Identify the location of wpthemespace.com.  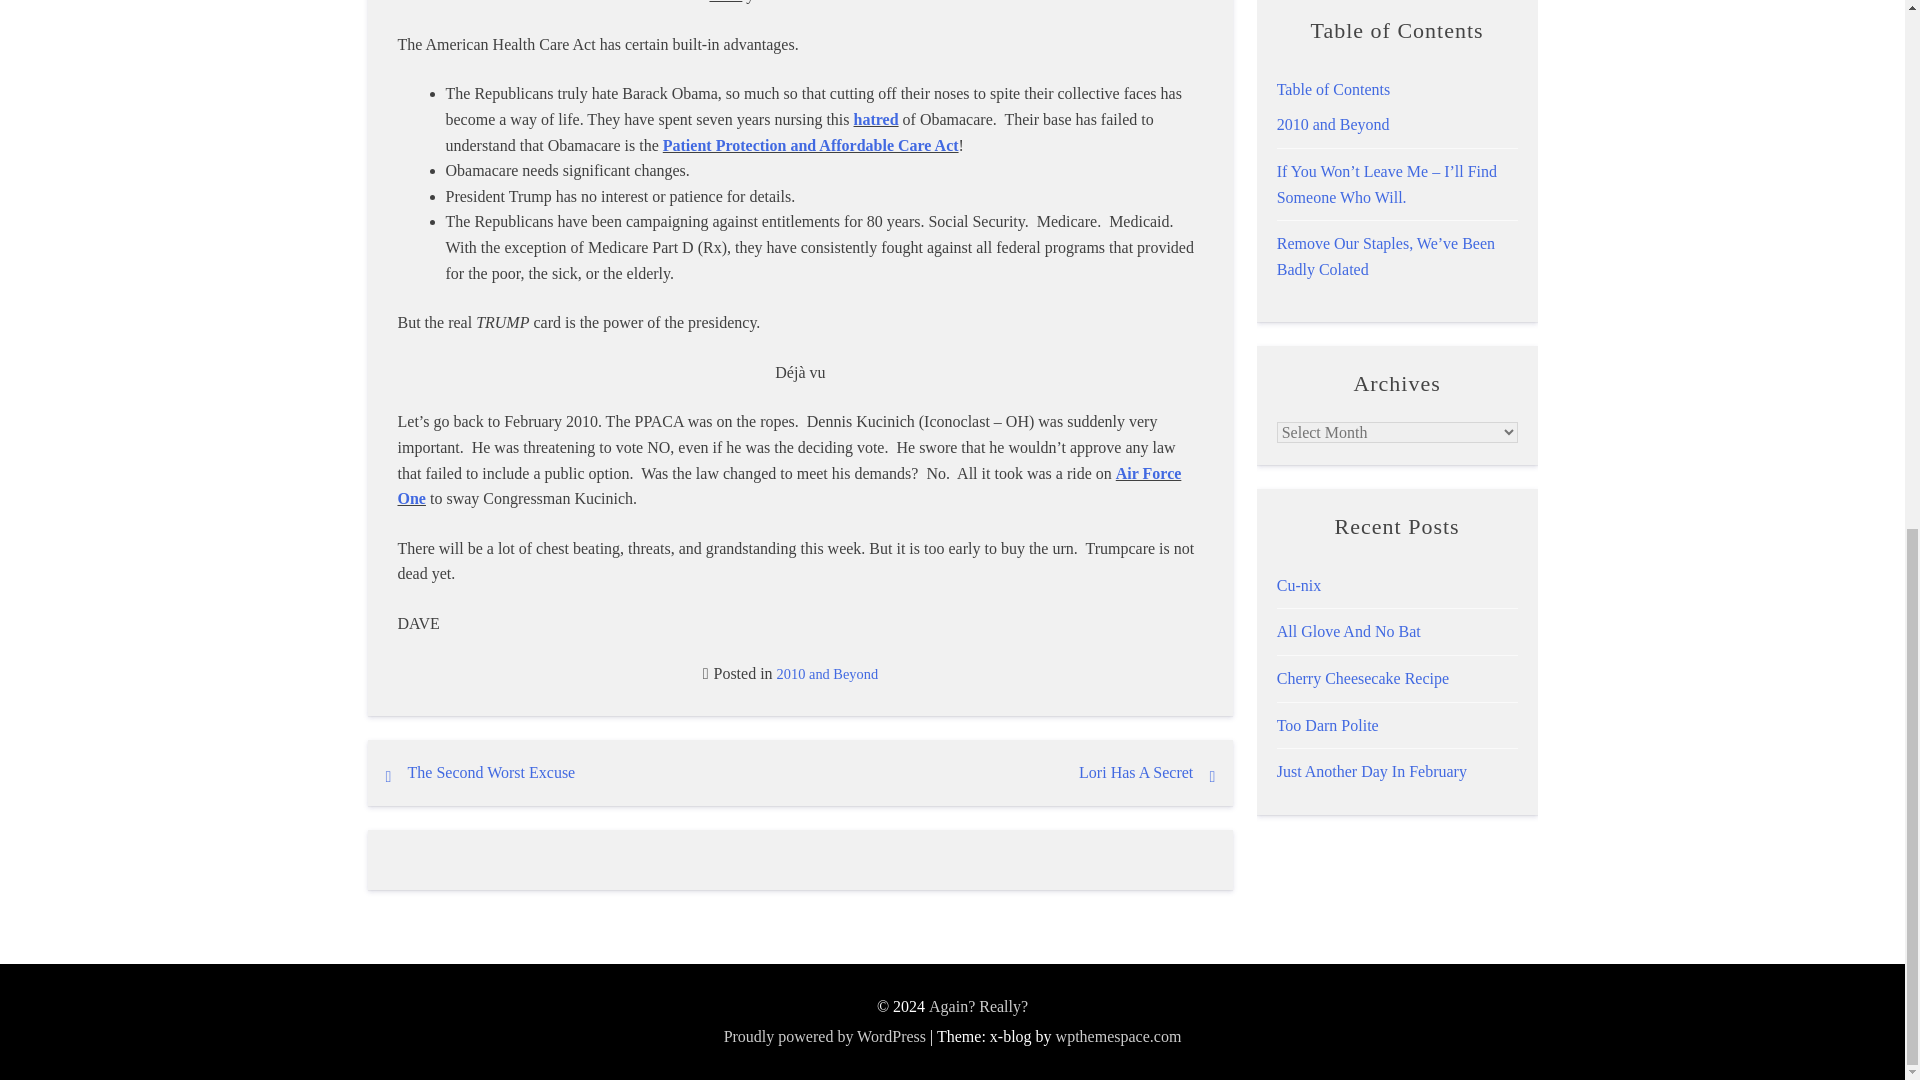
(1119, 1036).